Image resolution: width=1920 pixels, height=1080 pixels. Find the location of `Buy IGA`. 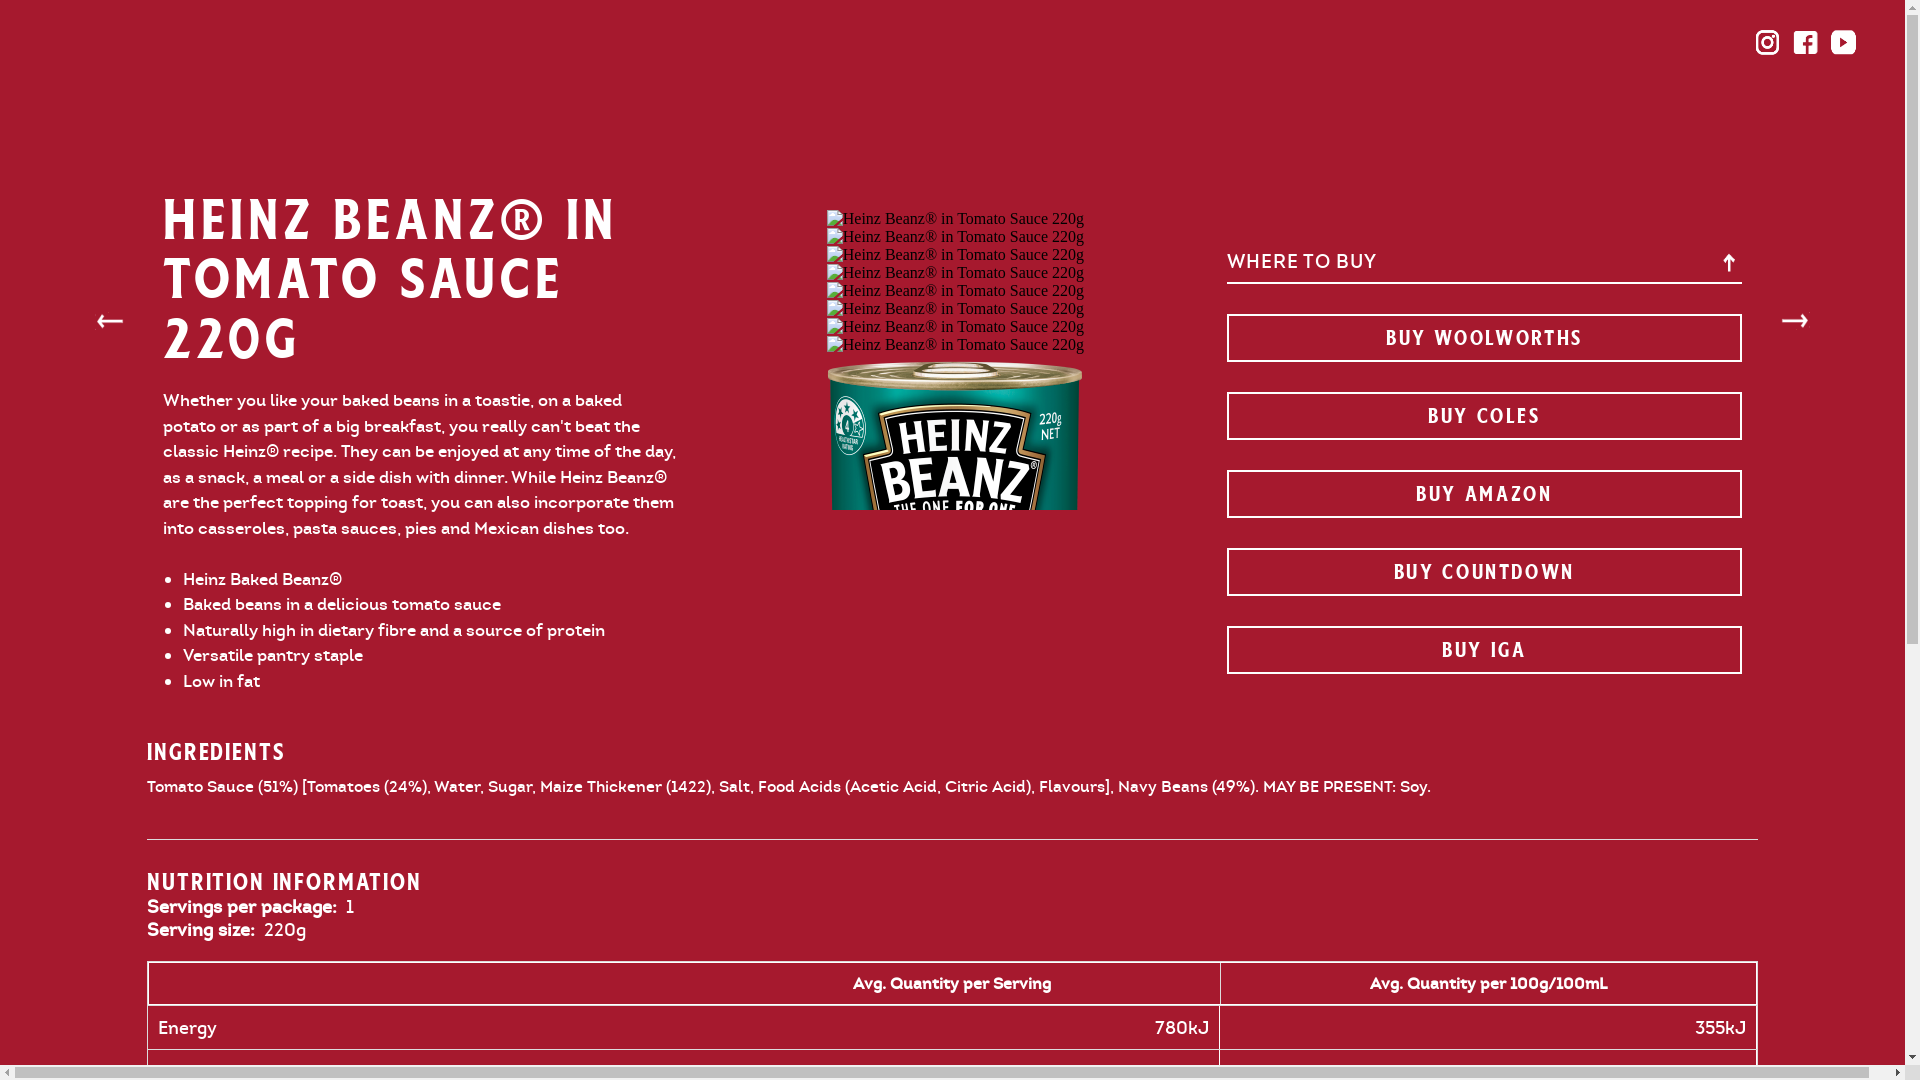

Buy IGA is located at coordinates (1484, 650).